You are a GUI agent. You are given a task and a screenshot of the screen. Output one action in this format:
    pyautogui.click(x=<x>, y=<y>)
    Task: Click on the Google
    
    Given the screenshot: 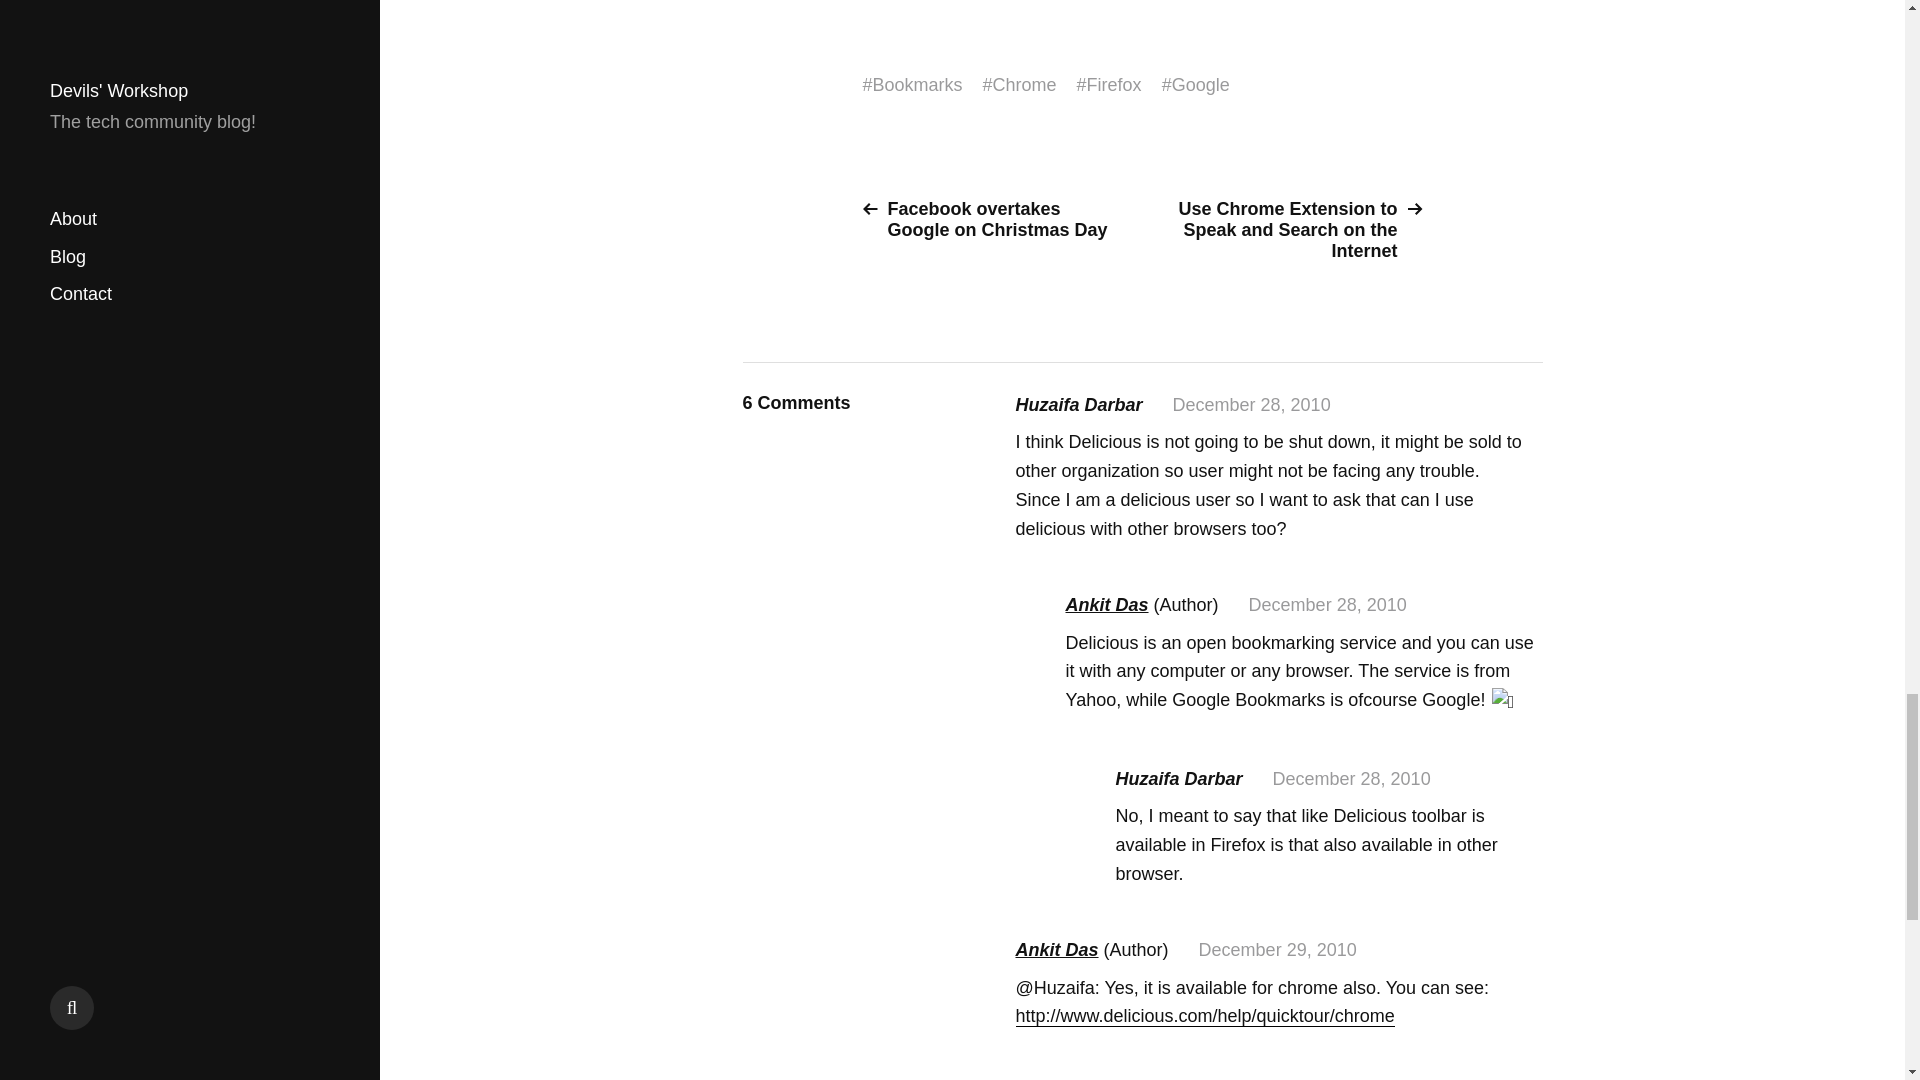 What is the action you would take?
    pyautogui.click(x=1200, y=85)
    